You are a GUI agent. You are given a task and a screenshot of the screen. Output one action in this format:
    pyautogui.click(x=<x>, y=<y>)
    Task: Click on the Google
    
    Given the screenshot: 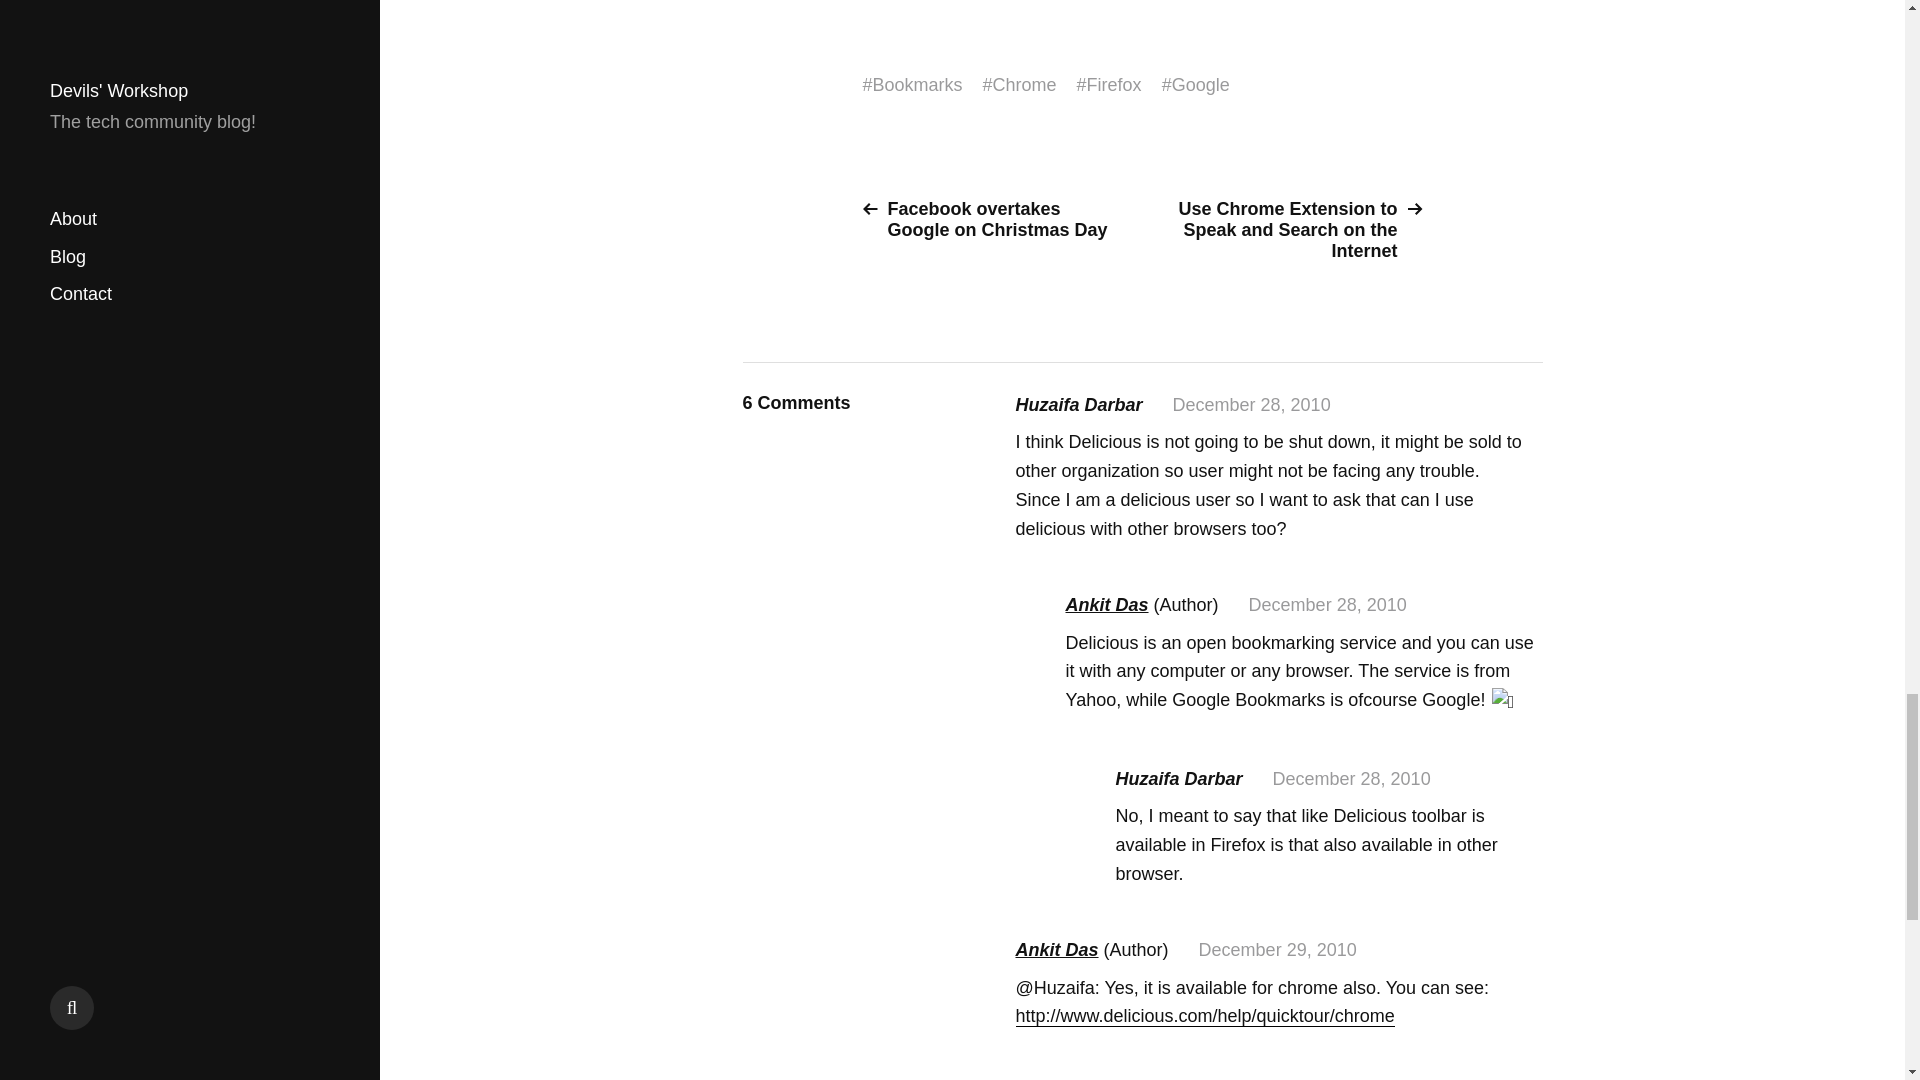 What is the action you would take?
    pyautogui.click(x=1200, y=85)
    